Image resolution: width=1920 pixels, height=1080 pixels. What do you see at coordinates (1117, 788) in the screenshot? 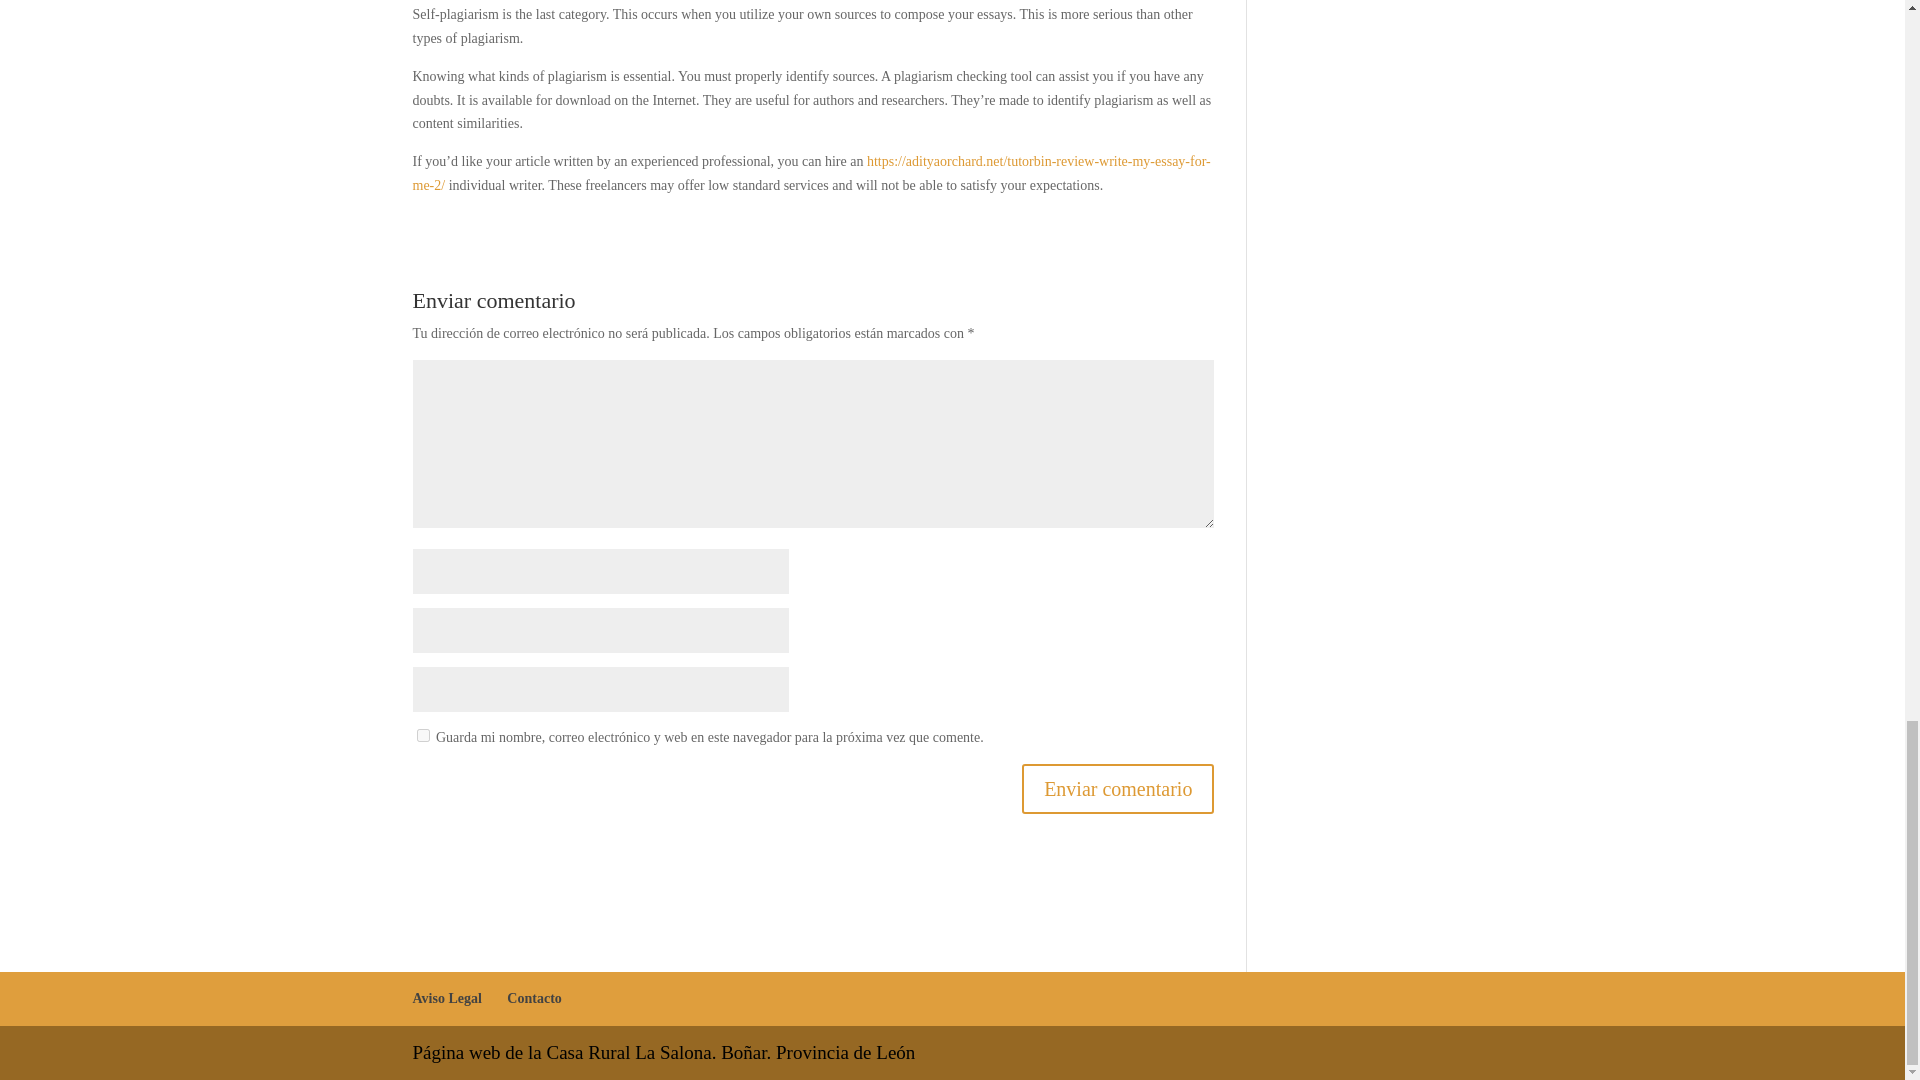
I see `Enviar comentario` at bounding box center [1117, 788].